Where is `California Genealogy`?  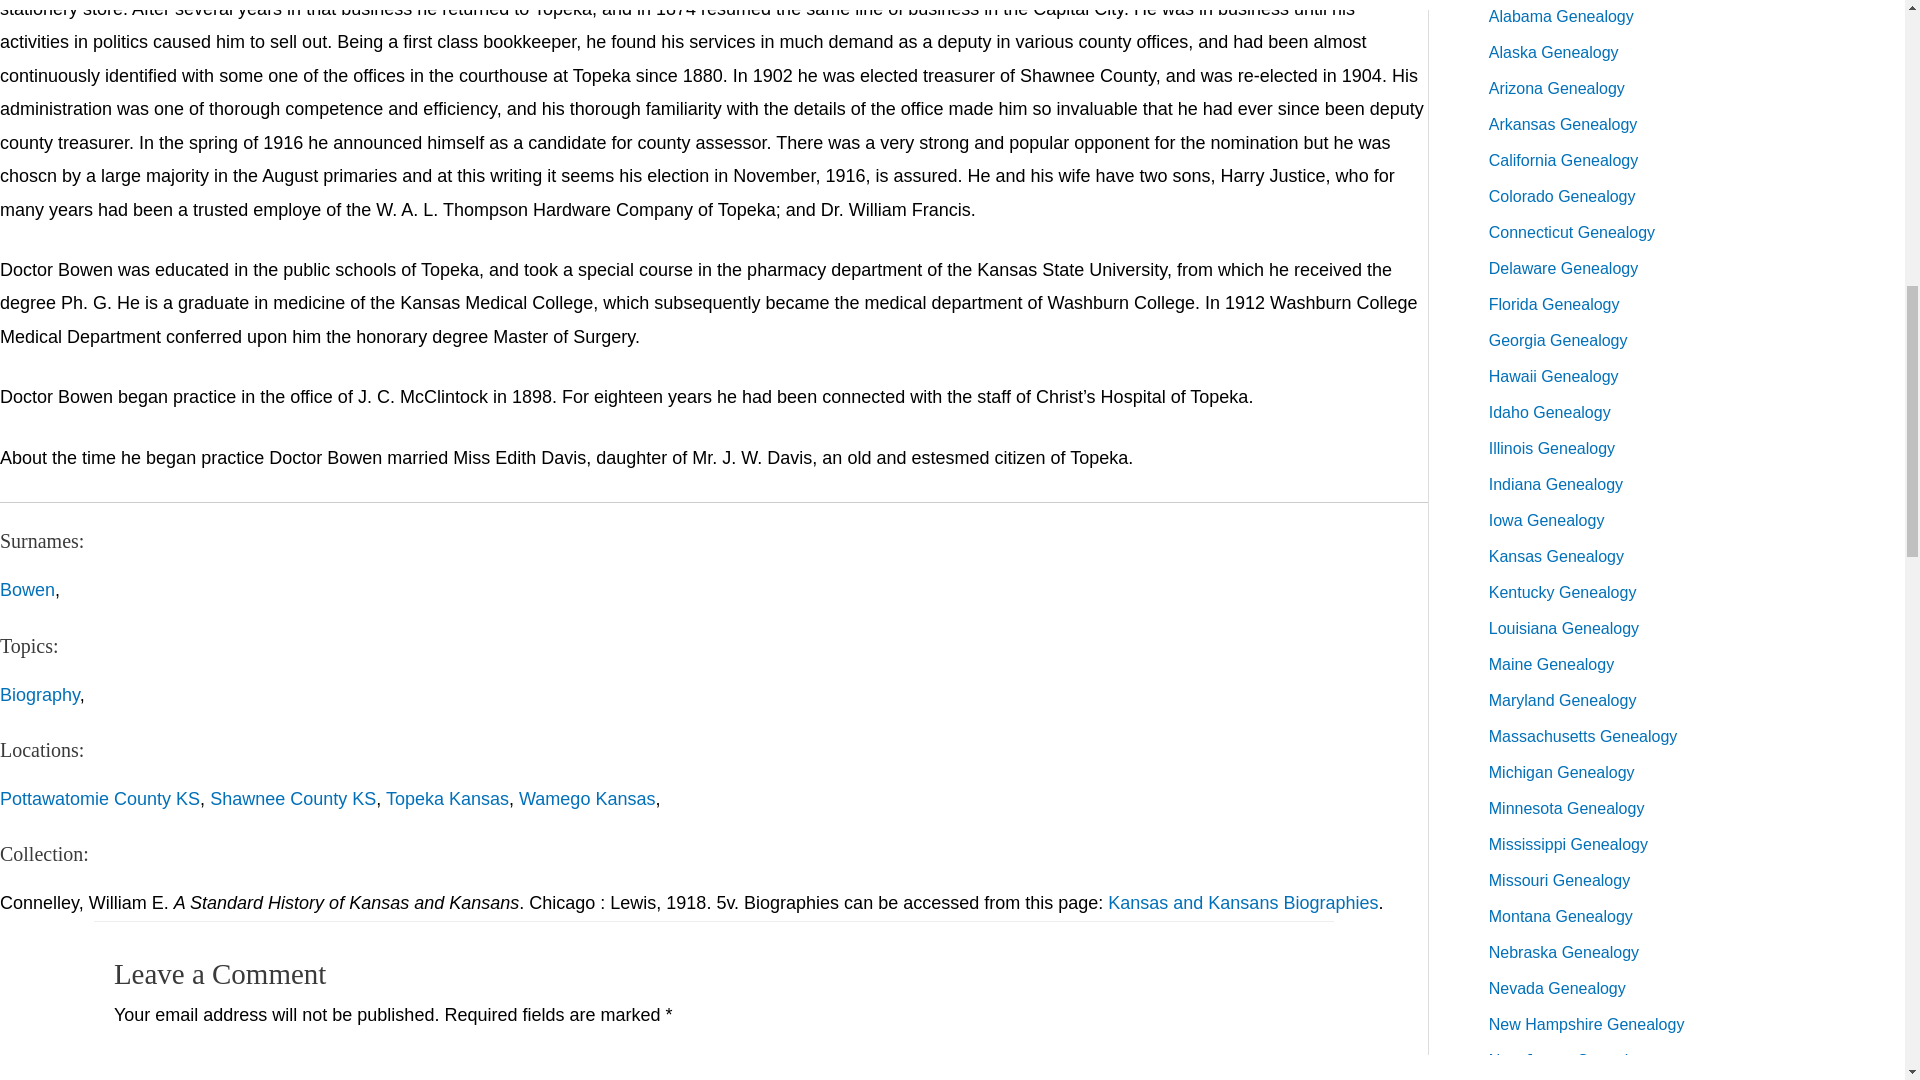
California Genealogy is located at coordinates (1563, 160).